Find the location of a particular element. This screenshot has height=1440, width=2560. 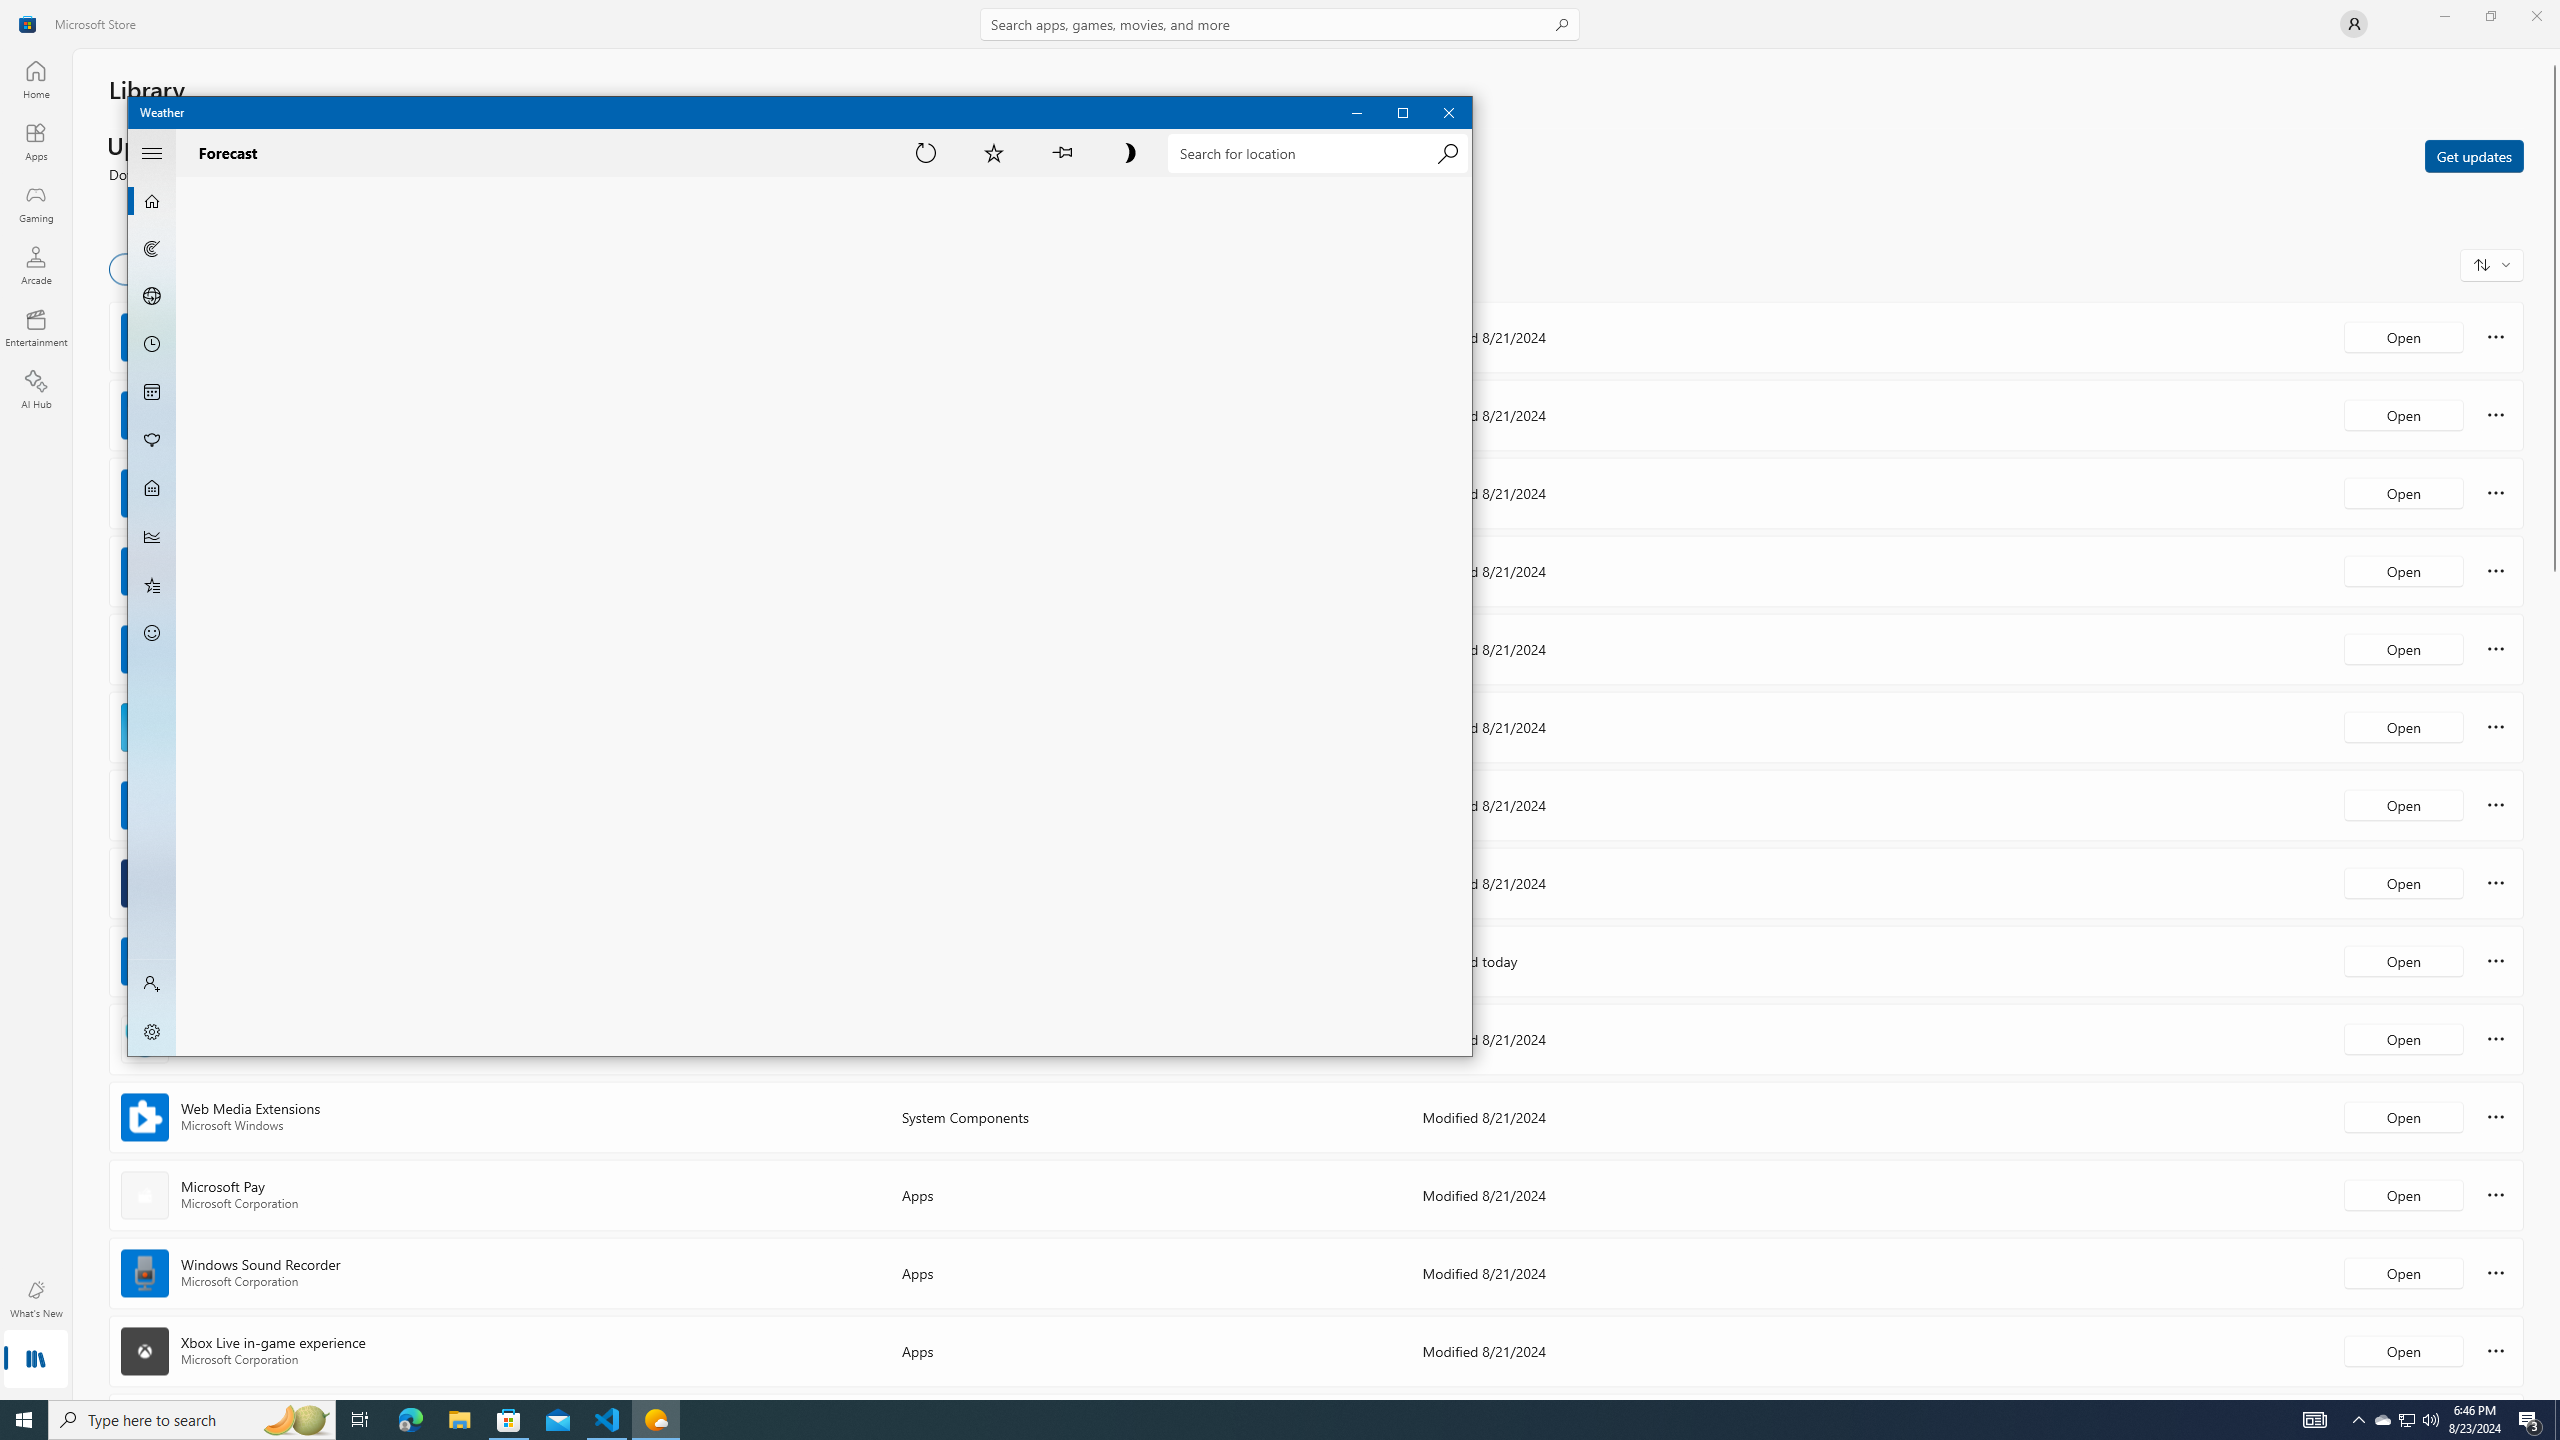

Entertainment is located at coordinates (36, 327).